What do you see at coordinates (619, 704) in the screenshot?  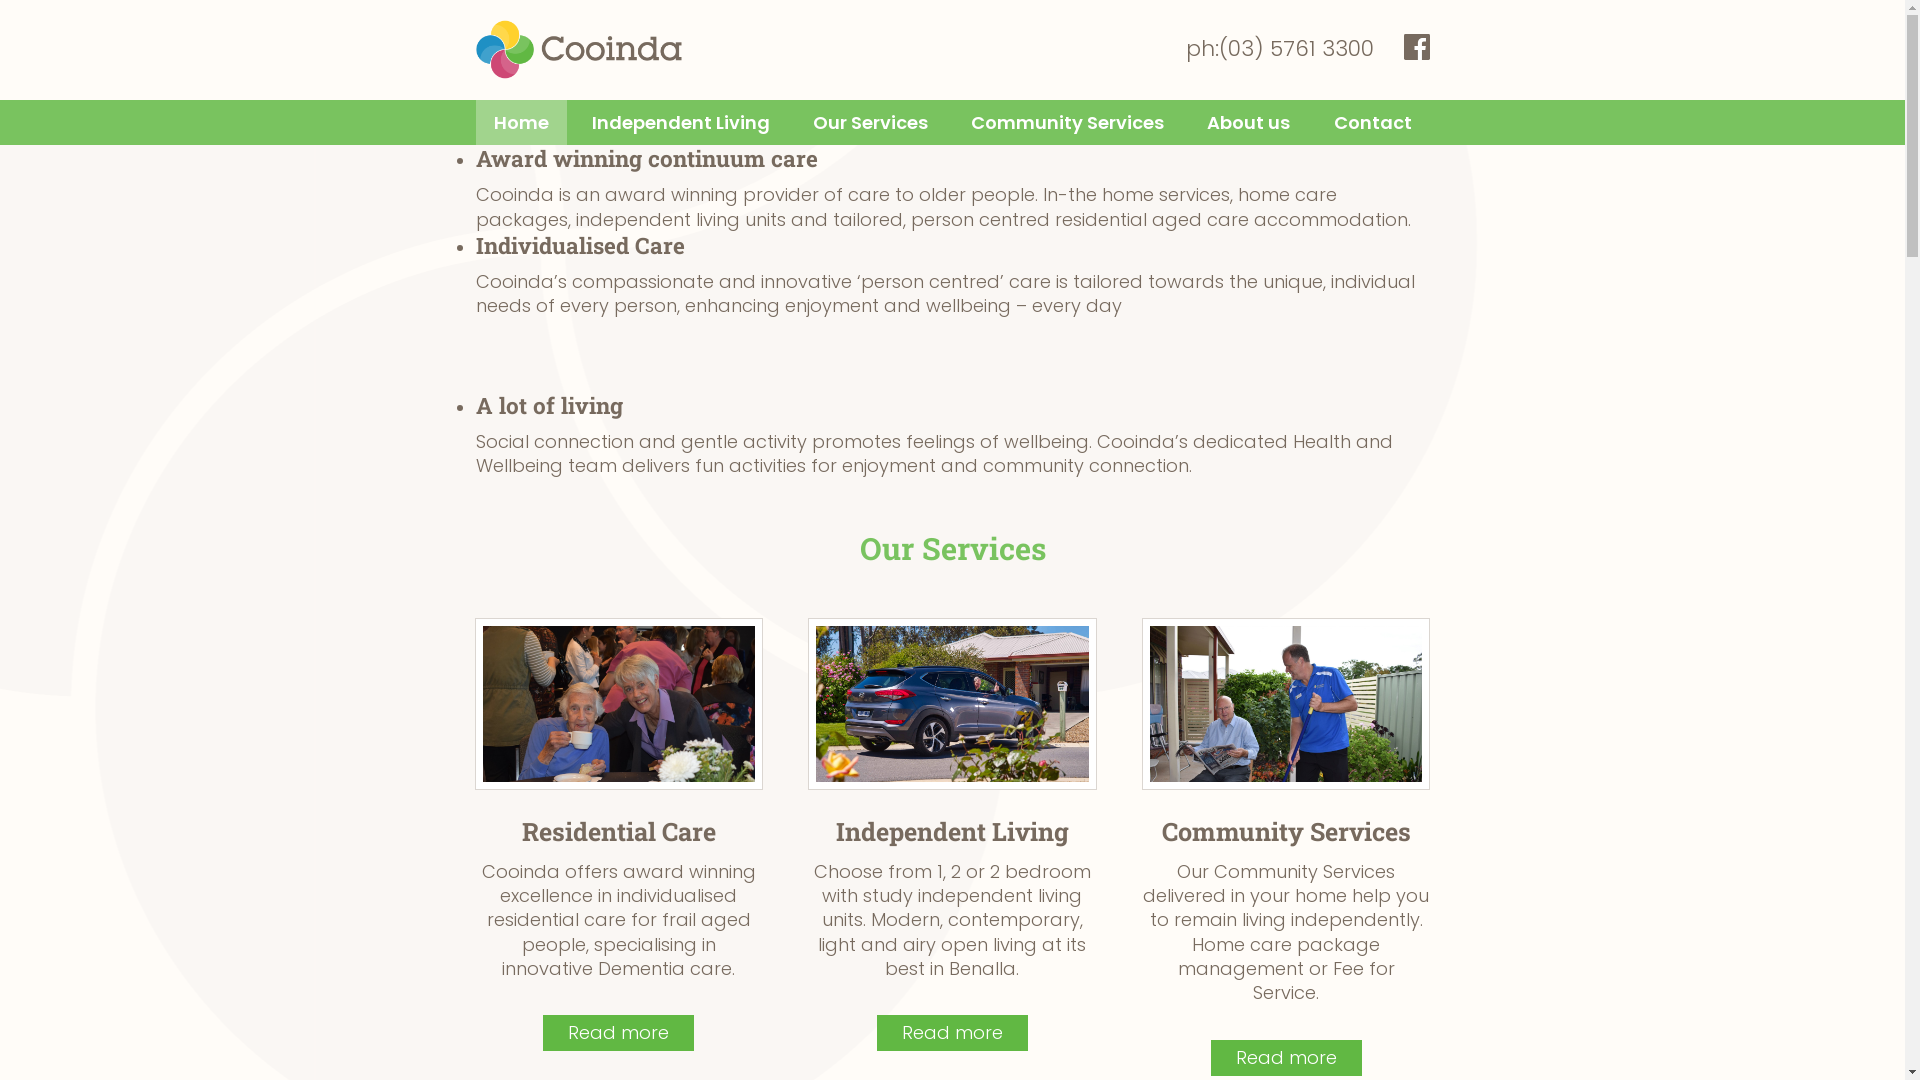 I see `Read more` at bounding box center [619, 704].